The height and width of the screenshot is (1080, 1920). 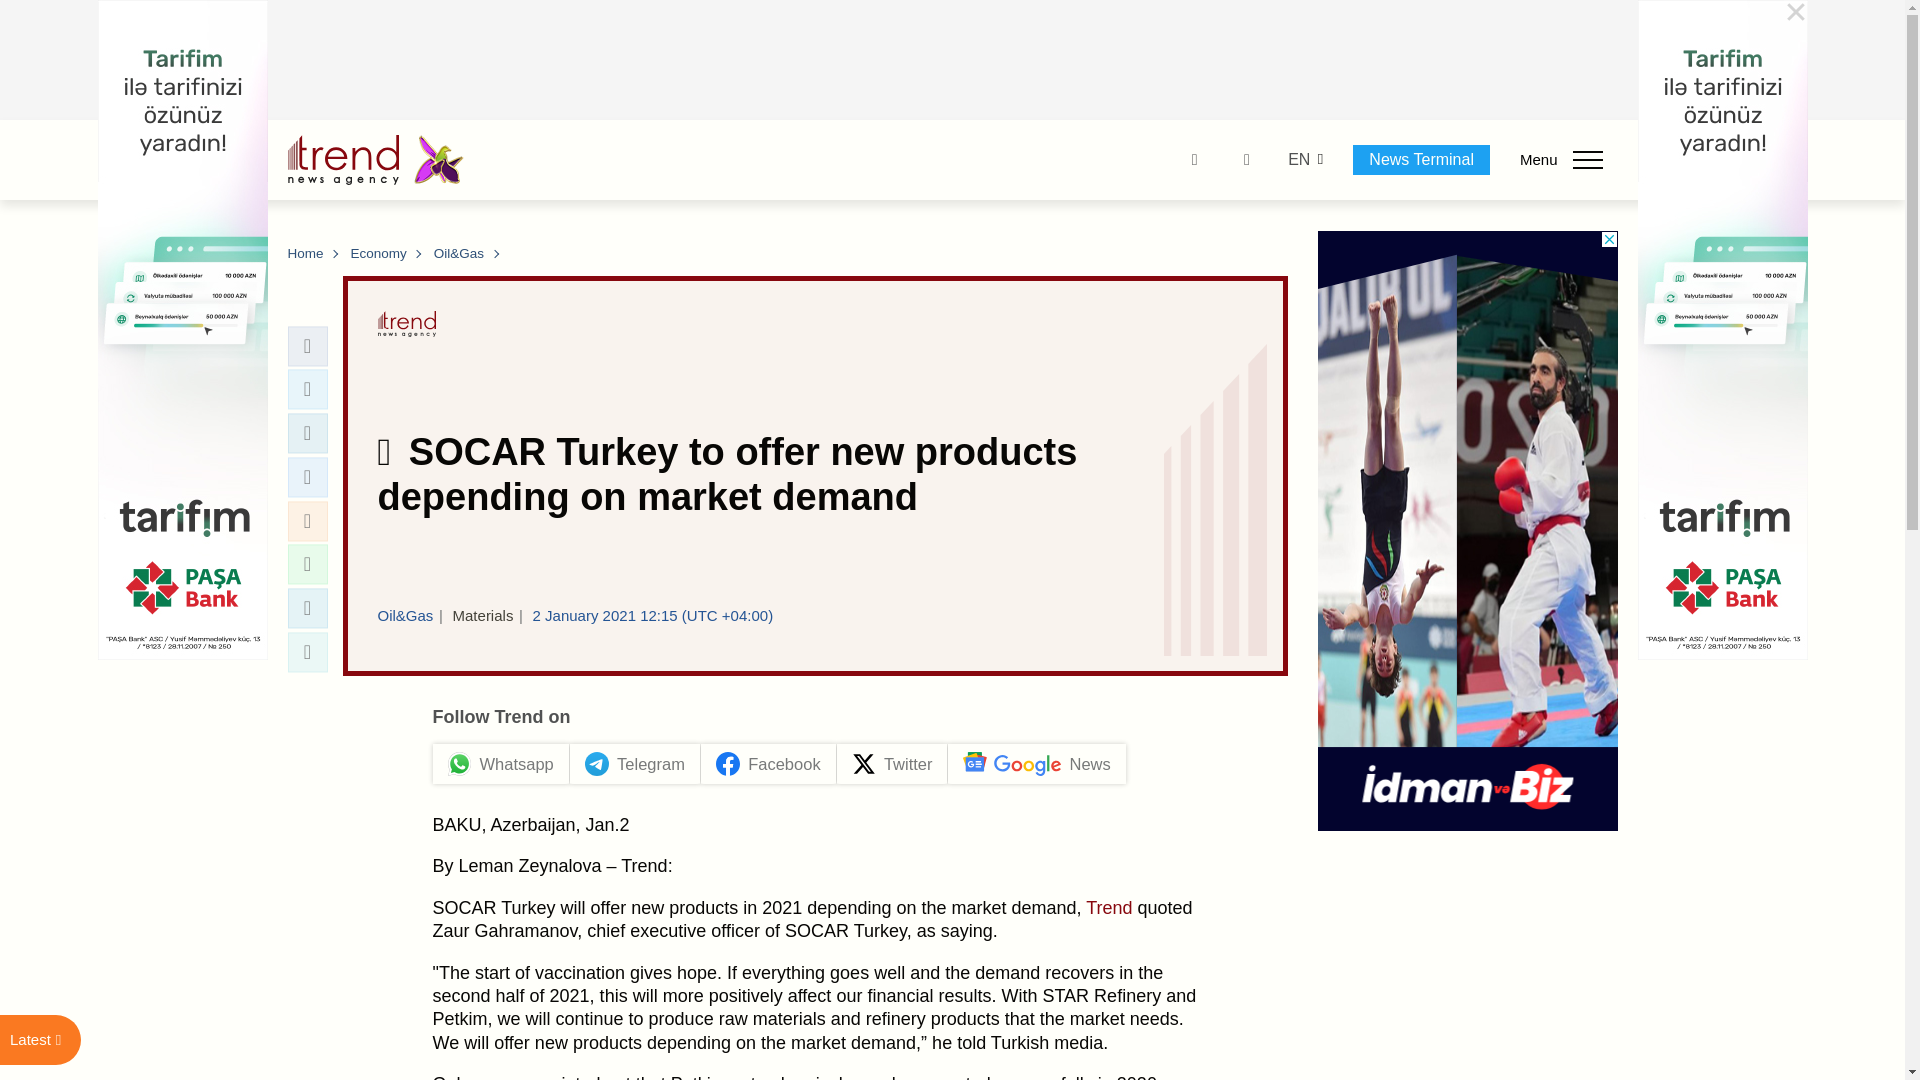 What do you see at coordinates (1298, 160) in the screenshot?
I see `English` at bounding box center [1298, 160].